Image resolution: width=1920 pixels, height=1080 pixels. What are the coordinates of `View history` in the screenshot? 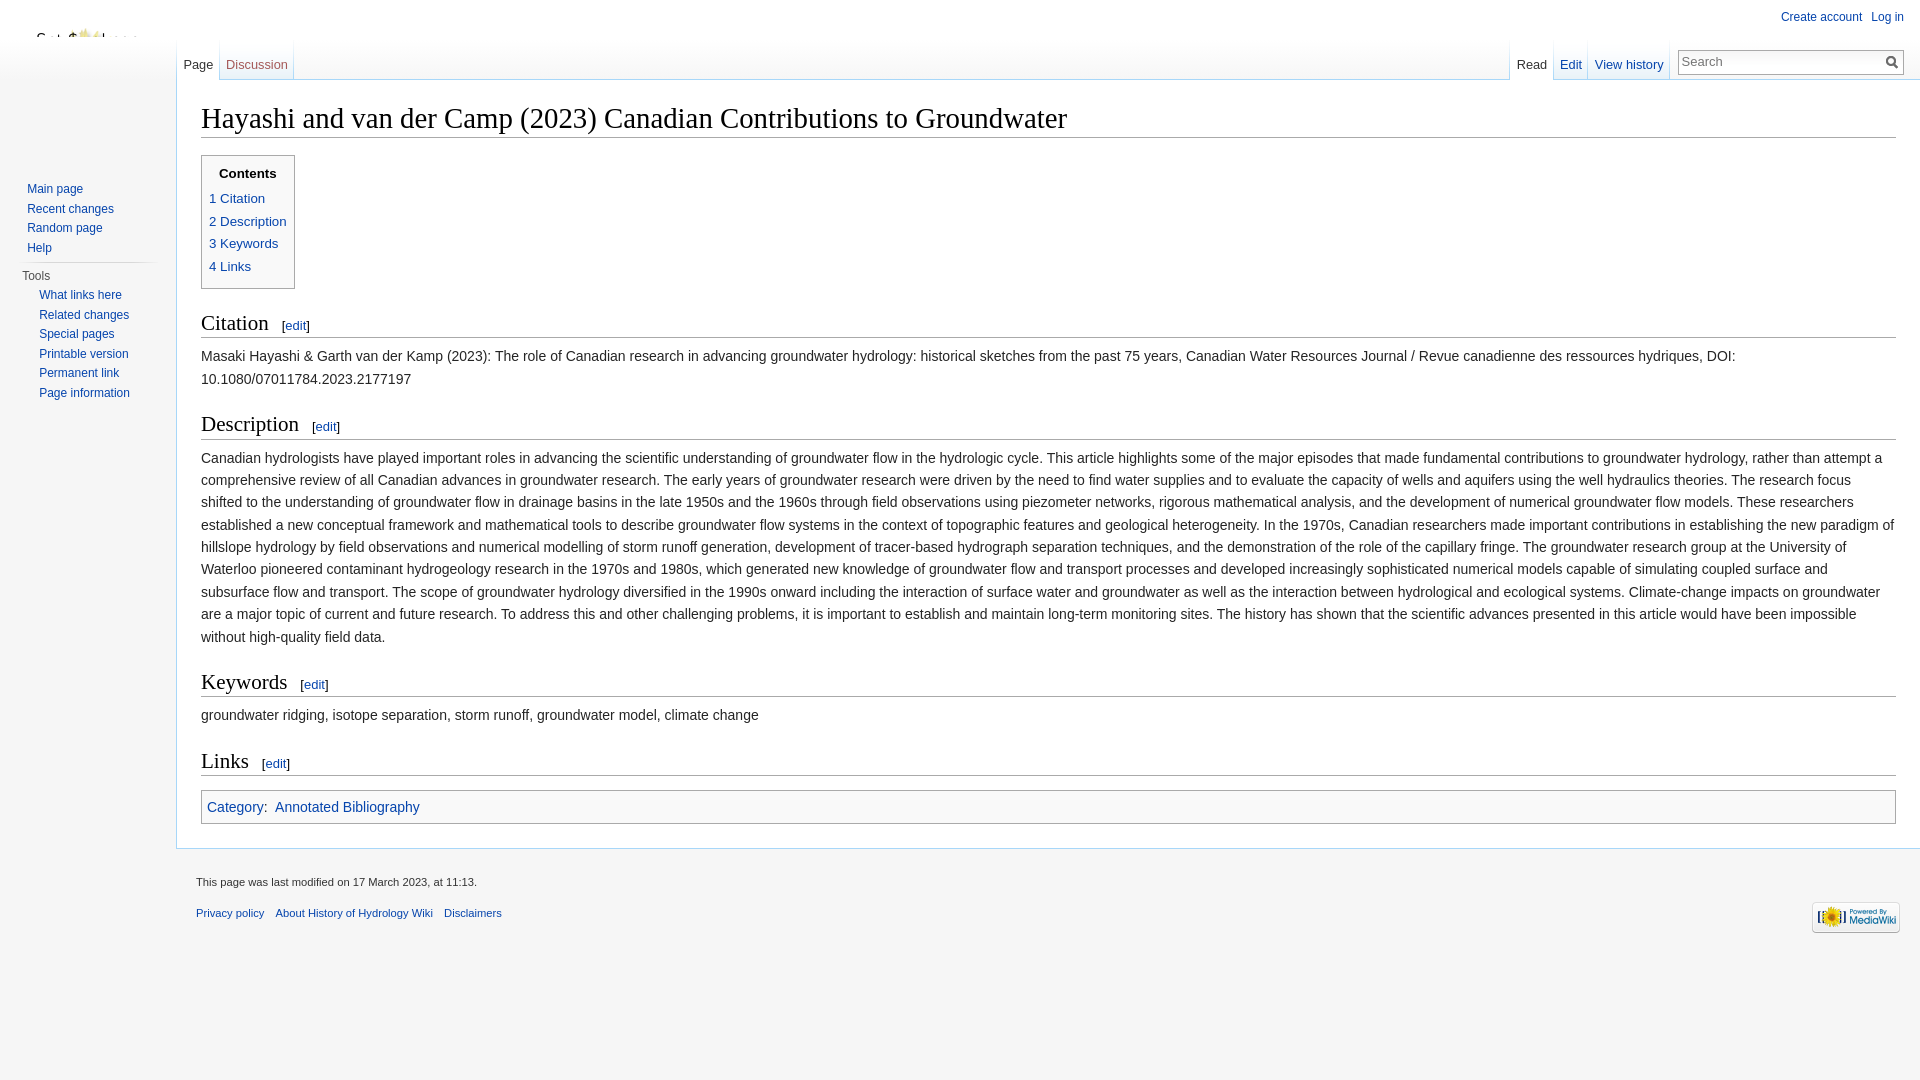 It's located at (1628, 59).